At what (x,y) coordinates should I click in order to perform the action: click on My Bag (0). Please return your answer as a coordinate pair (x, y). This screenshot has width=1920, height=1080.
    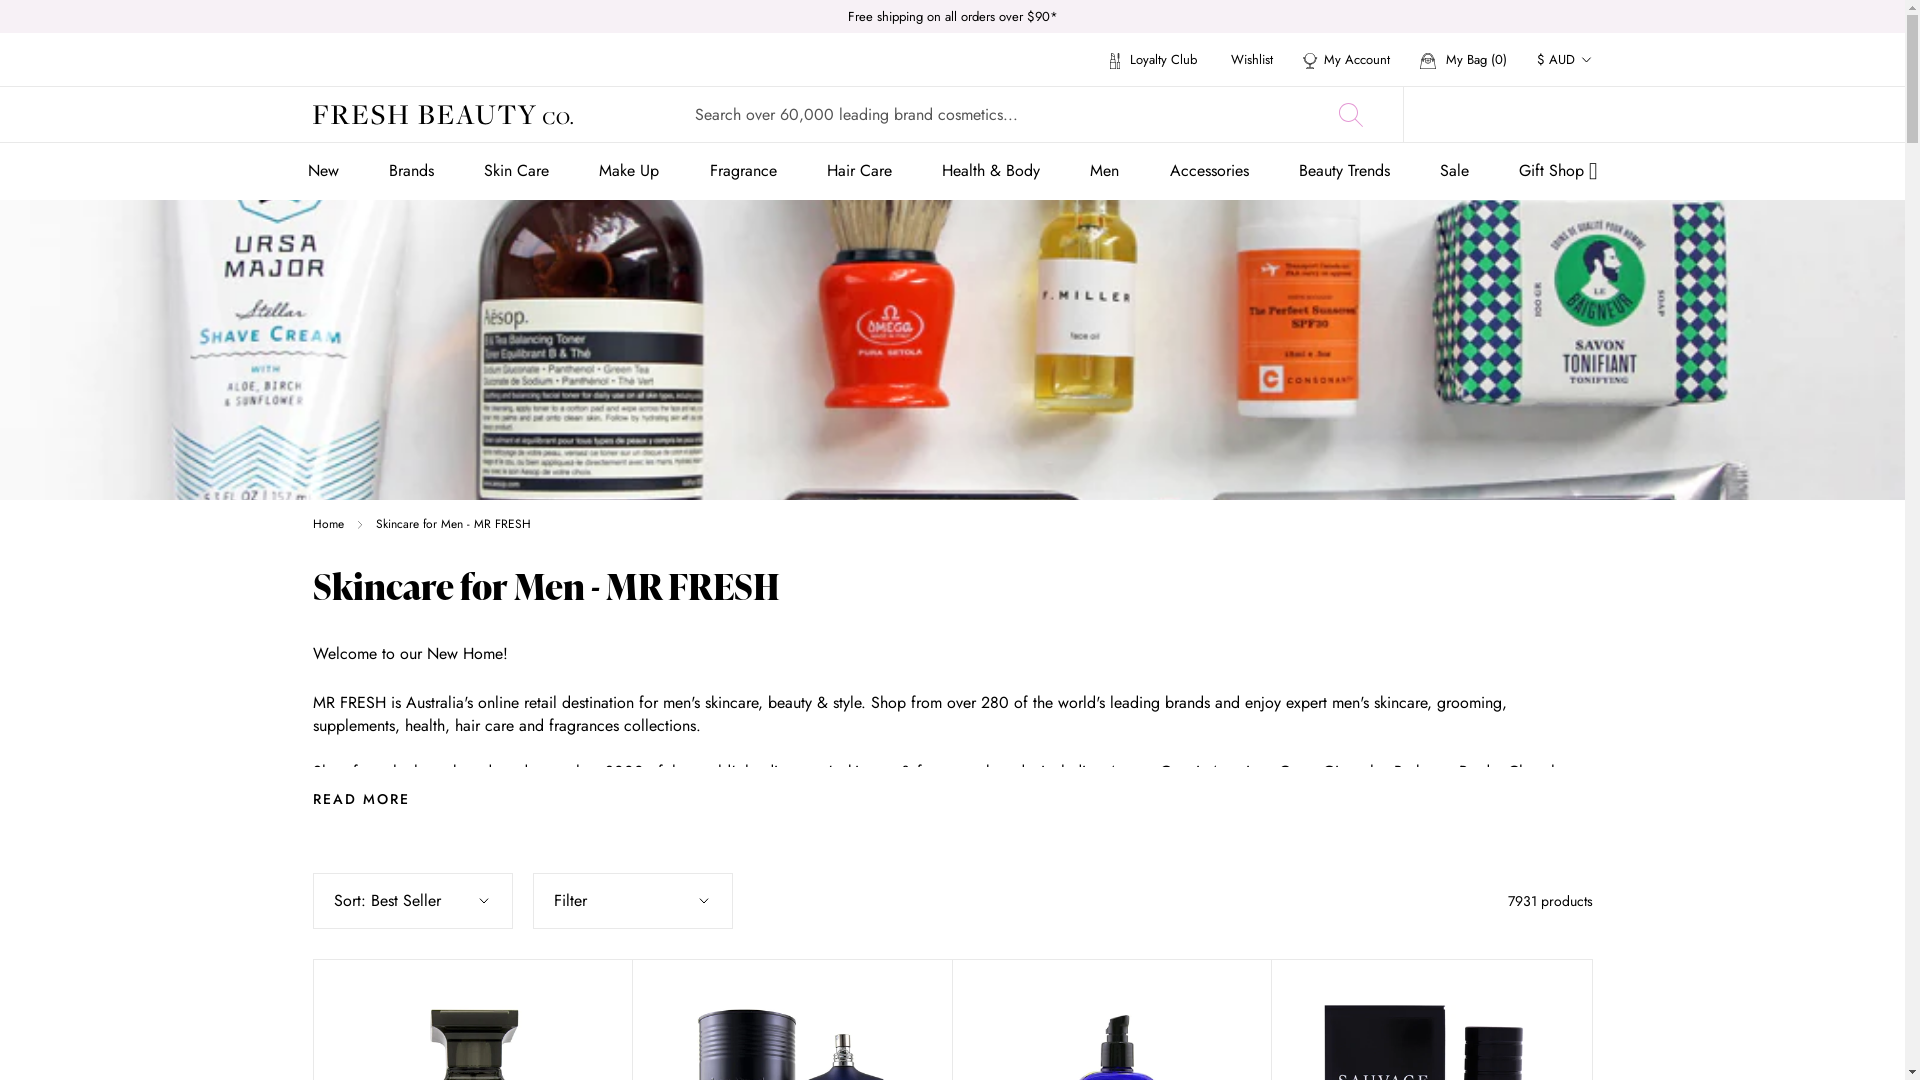
    Looking at the image, I should click on (1464, 60).